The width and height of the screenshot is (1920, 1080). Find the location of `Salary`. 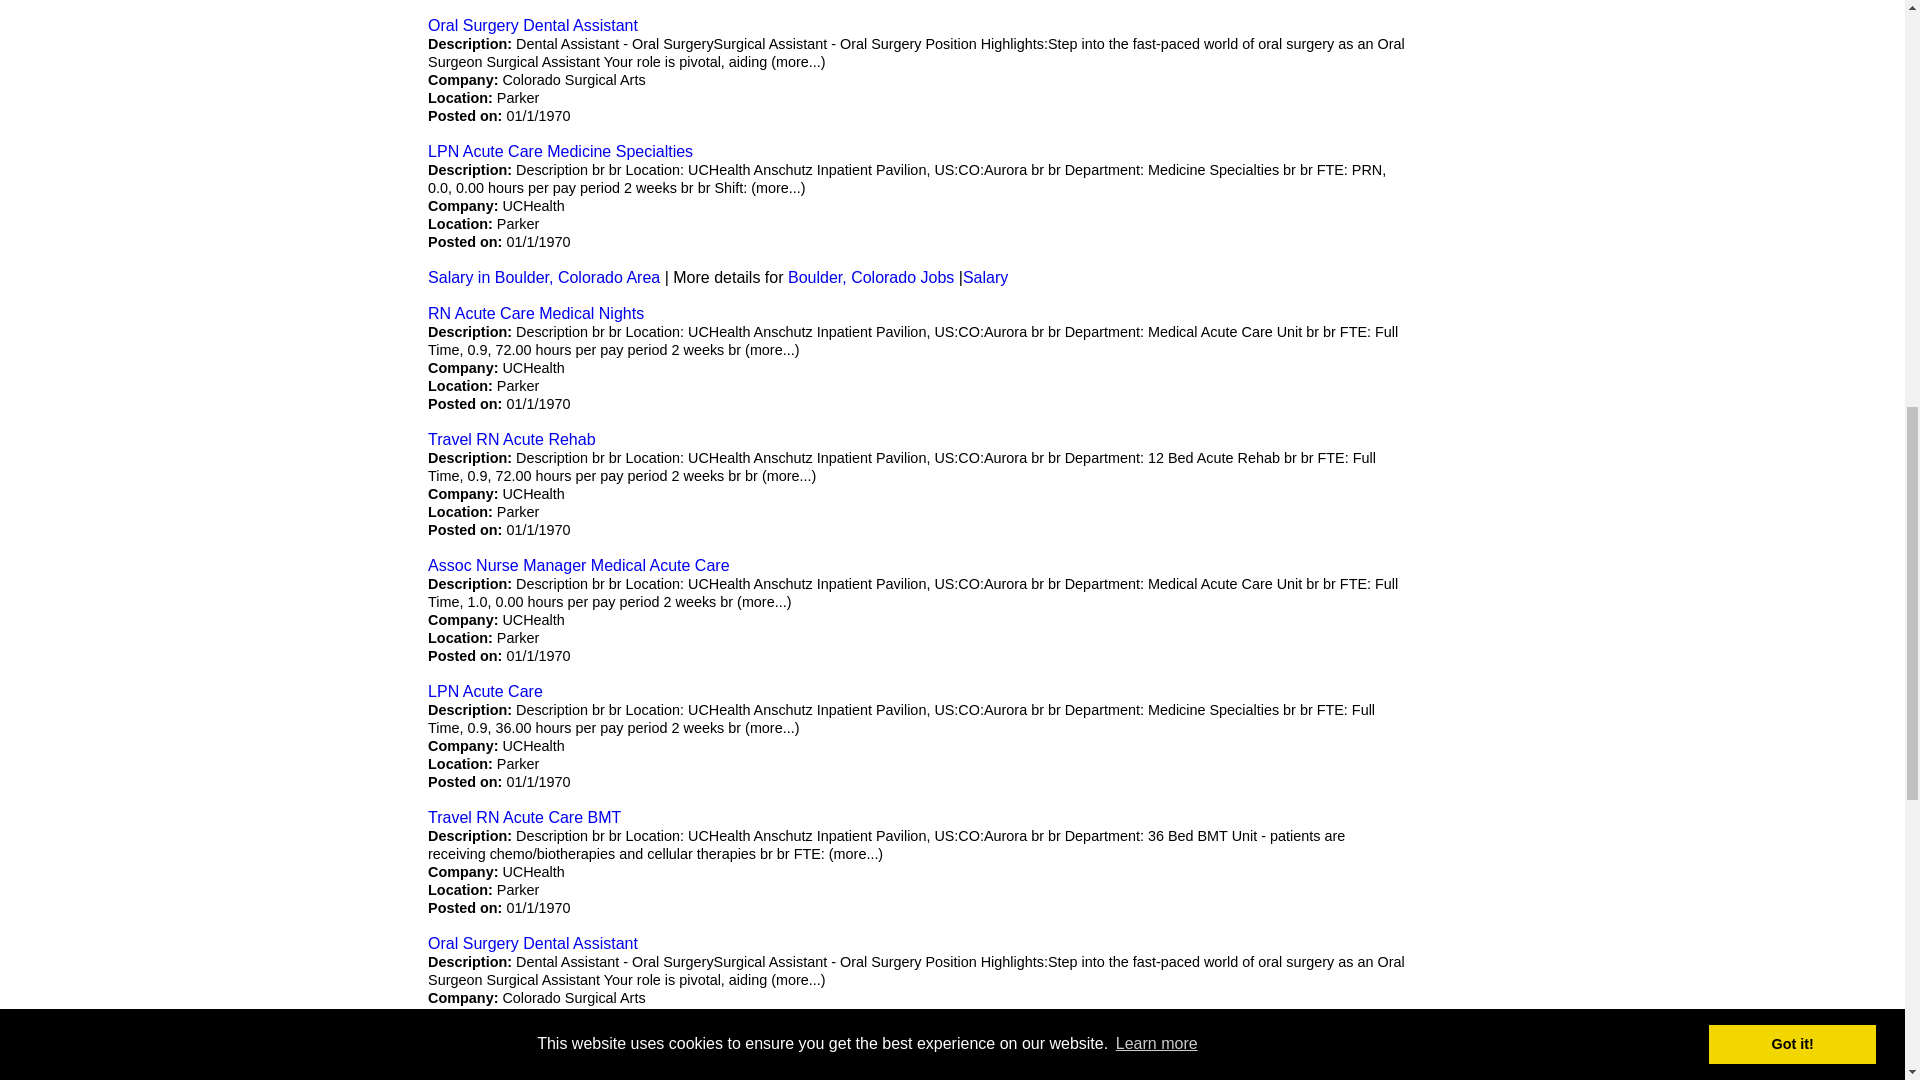

Salary is located at coordinates (986, 277).